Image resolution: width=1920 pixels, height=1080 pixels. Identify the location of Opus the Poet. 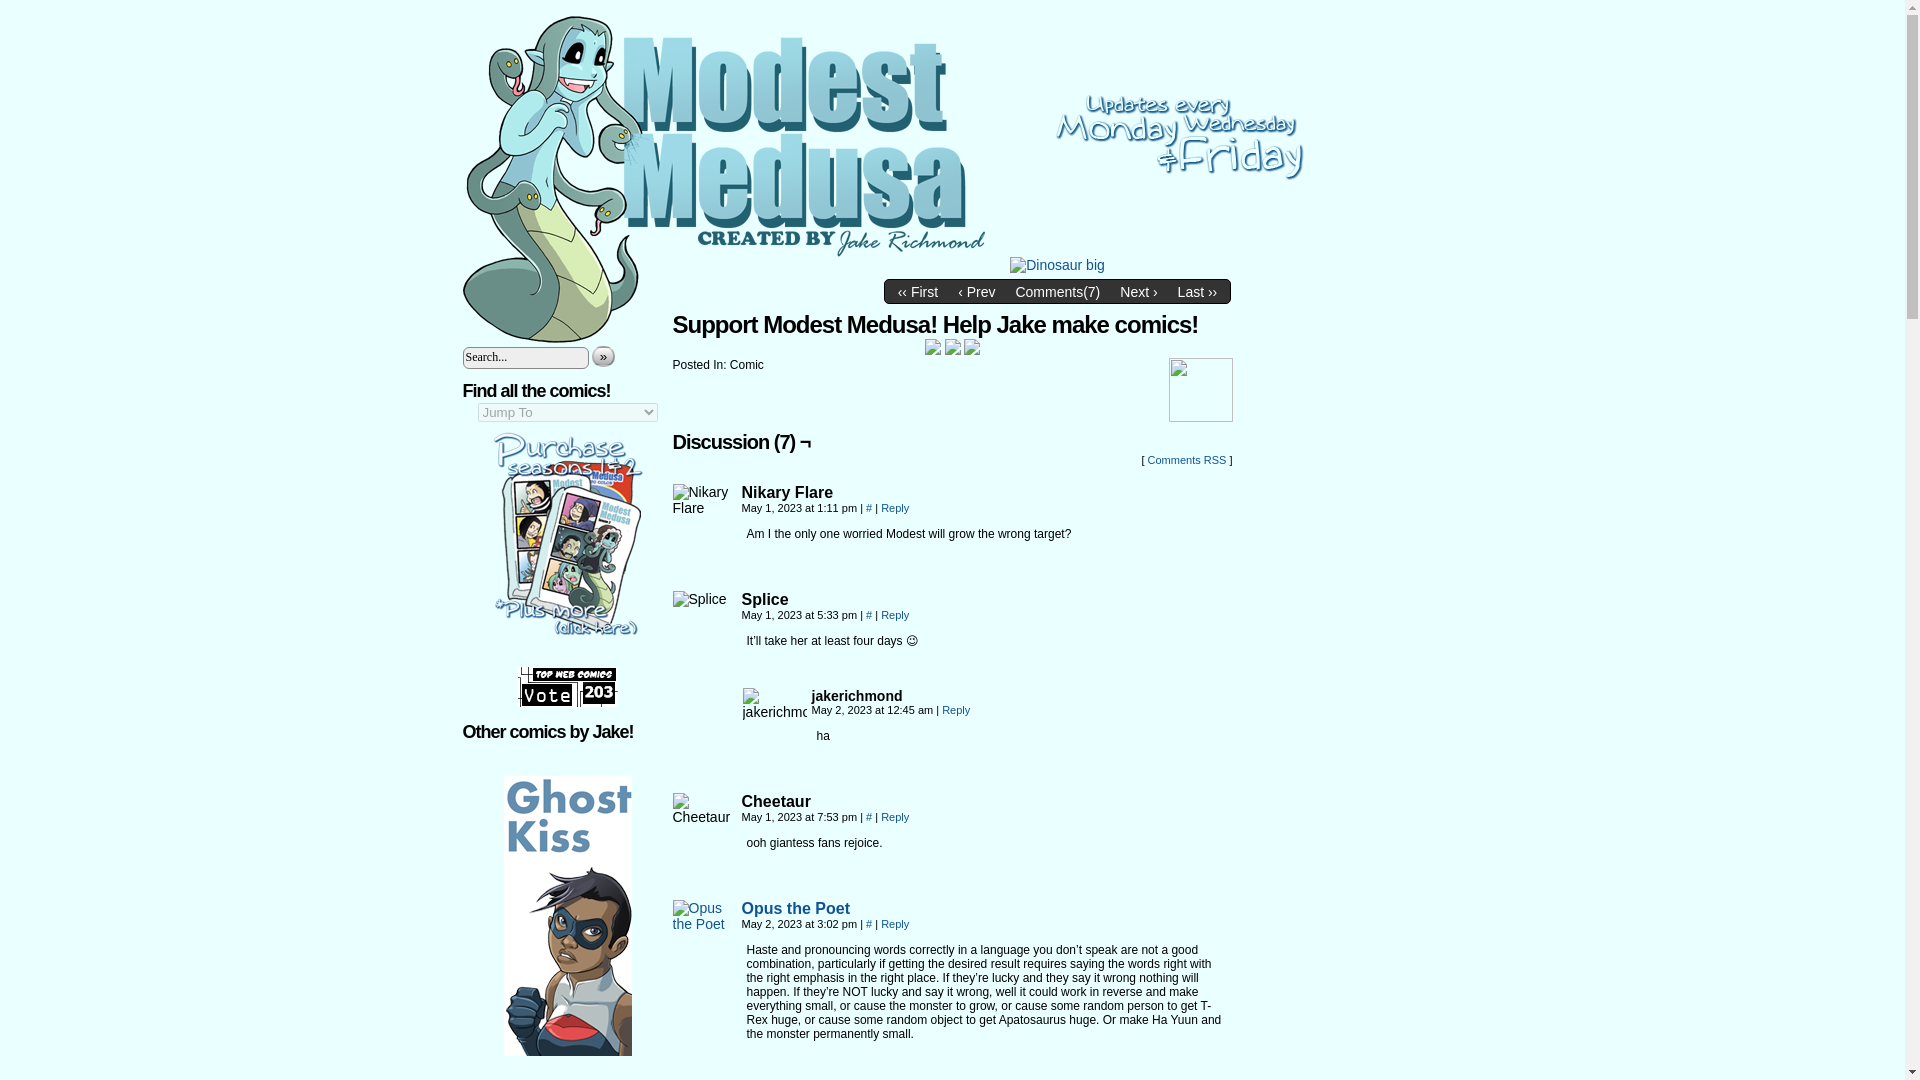
(796, 908).